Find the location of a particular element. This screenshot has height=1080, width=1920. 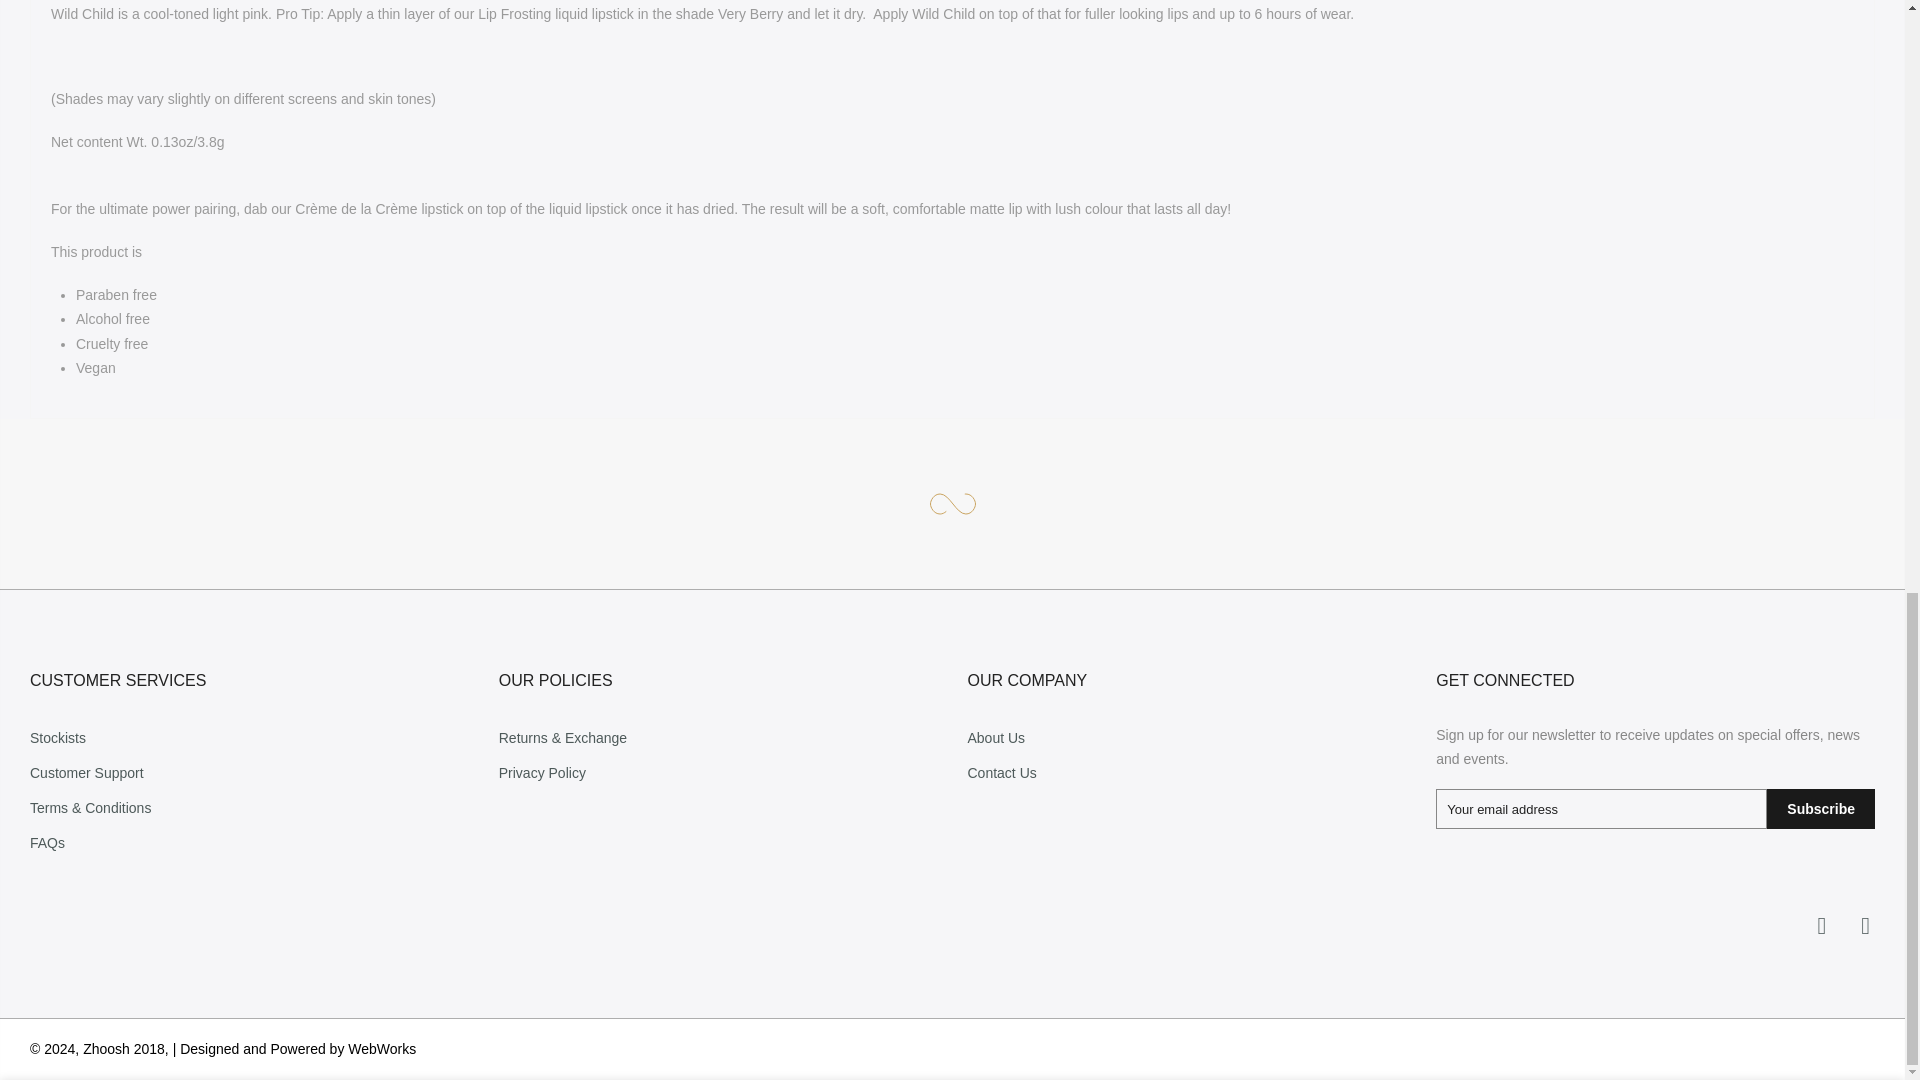

FAQs is located at coordinates (48, 842).